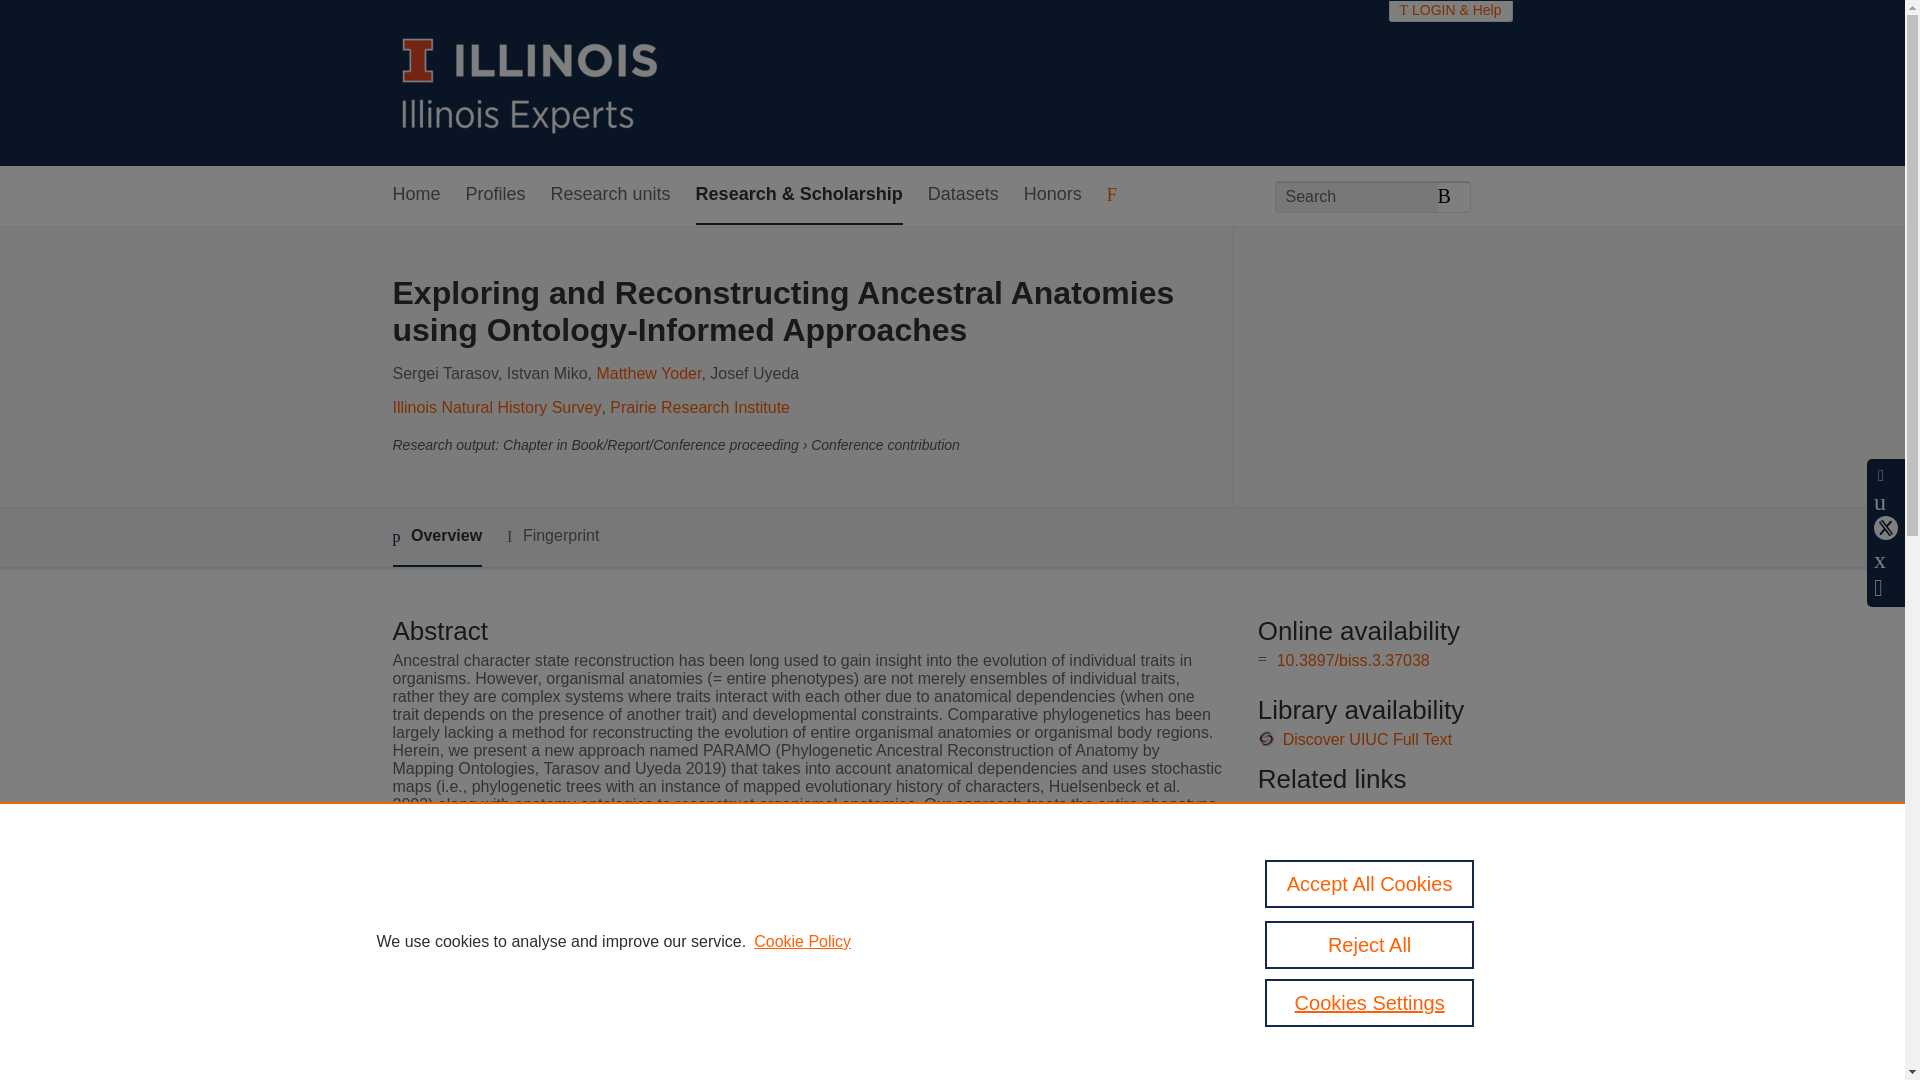  Describe the element at coordinates (1368, 740) in the screenshot. I see `Discover UIUC Full Text` at that location.